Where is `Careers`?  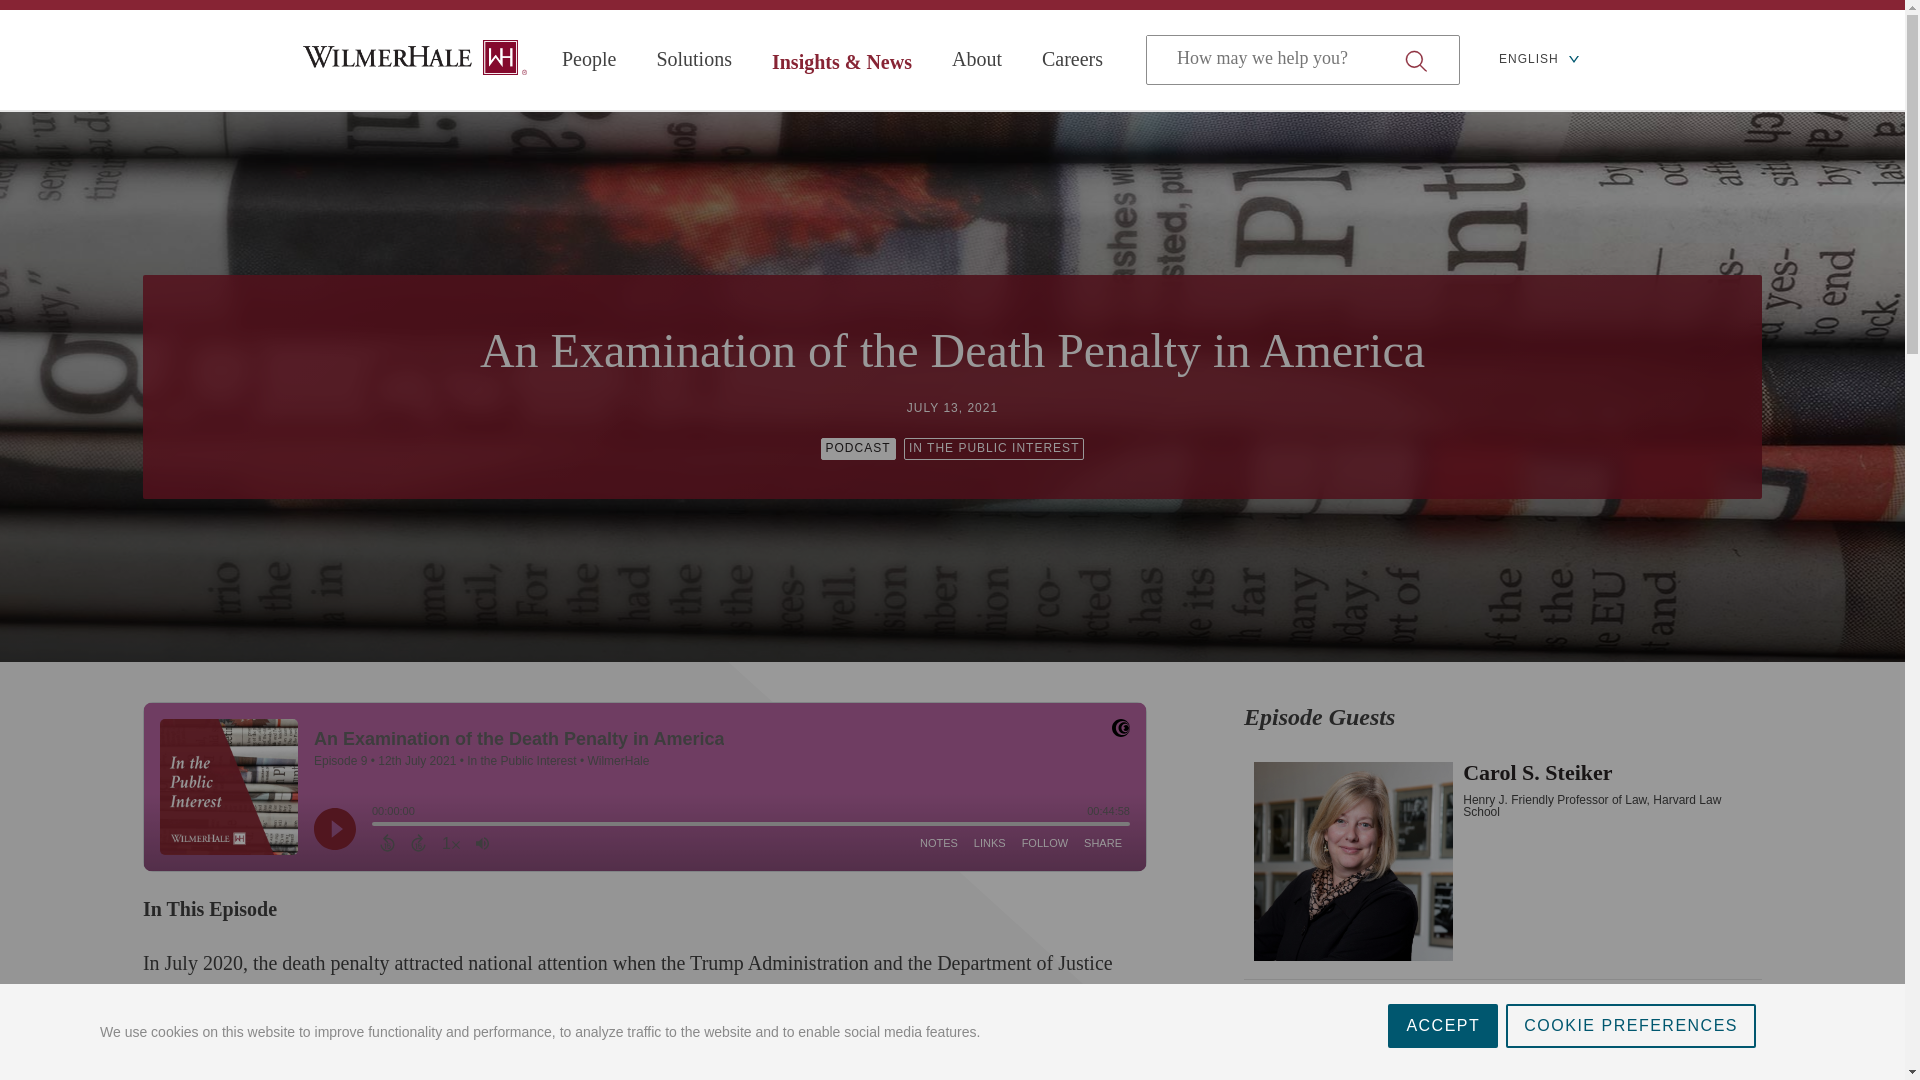 Careers is located at coordinates (1072, 59).